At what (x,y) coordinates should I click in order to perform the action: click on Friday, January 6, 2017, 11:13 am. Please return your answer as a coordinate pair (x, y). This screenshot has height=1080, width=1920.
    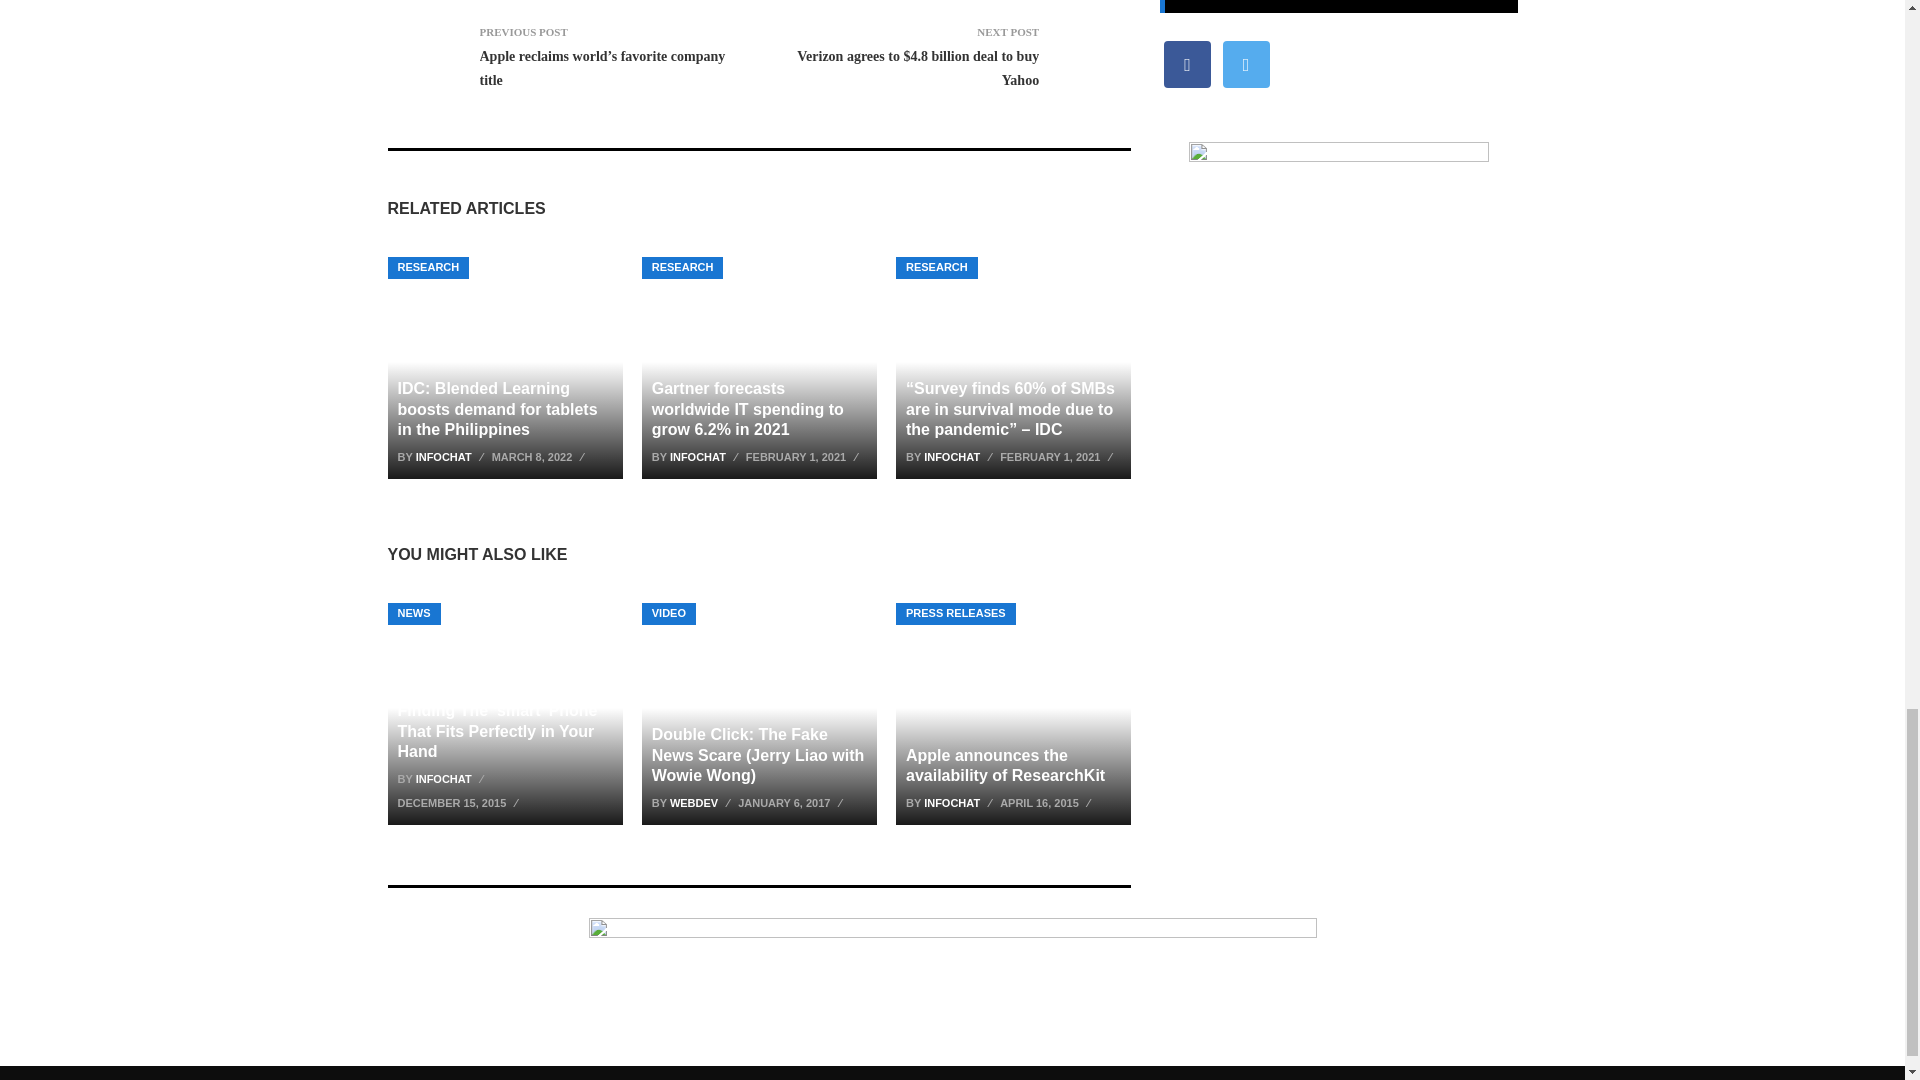
    Looking at the image, I should click on (792, 802).